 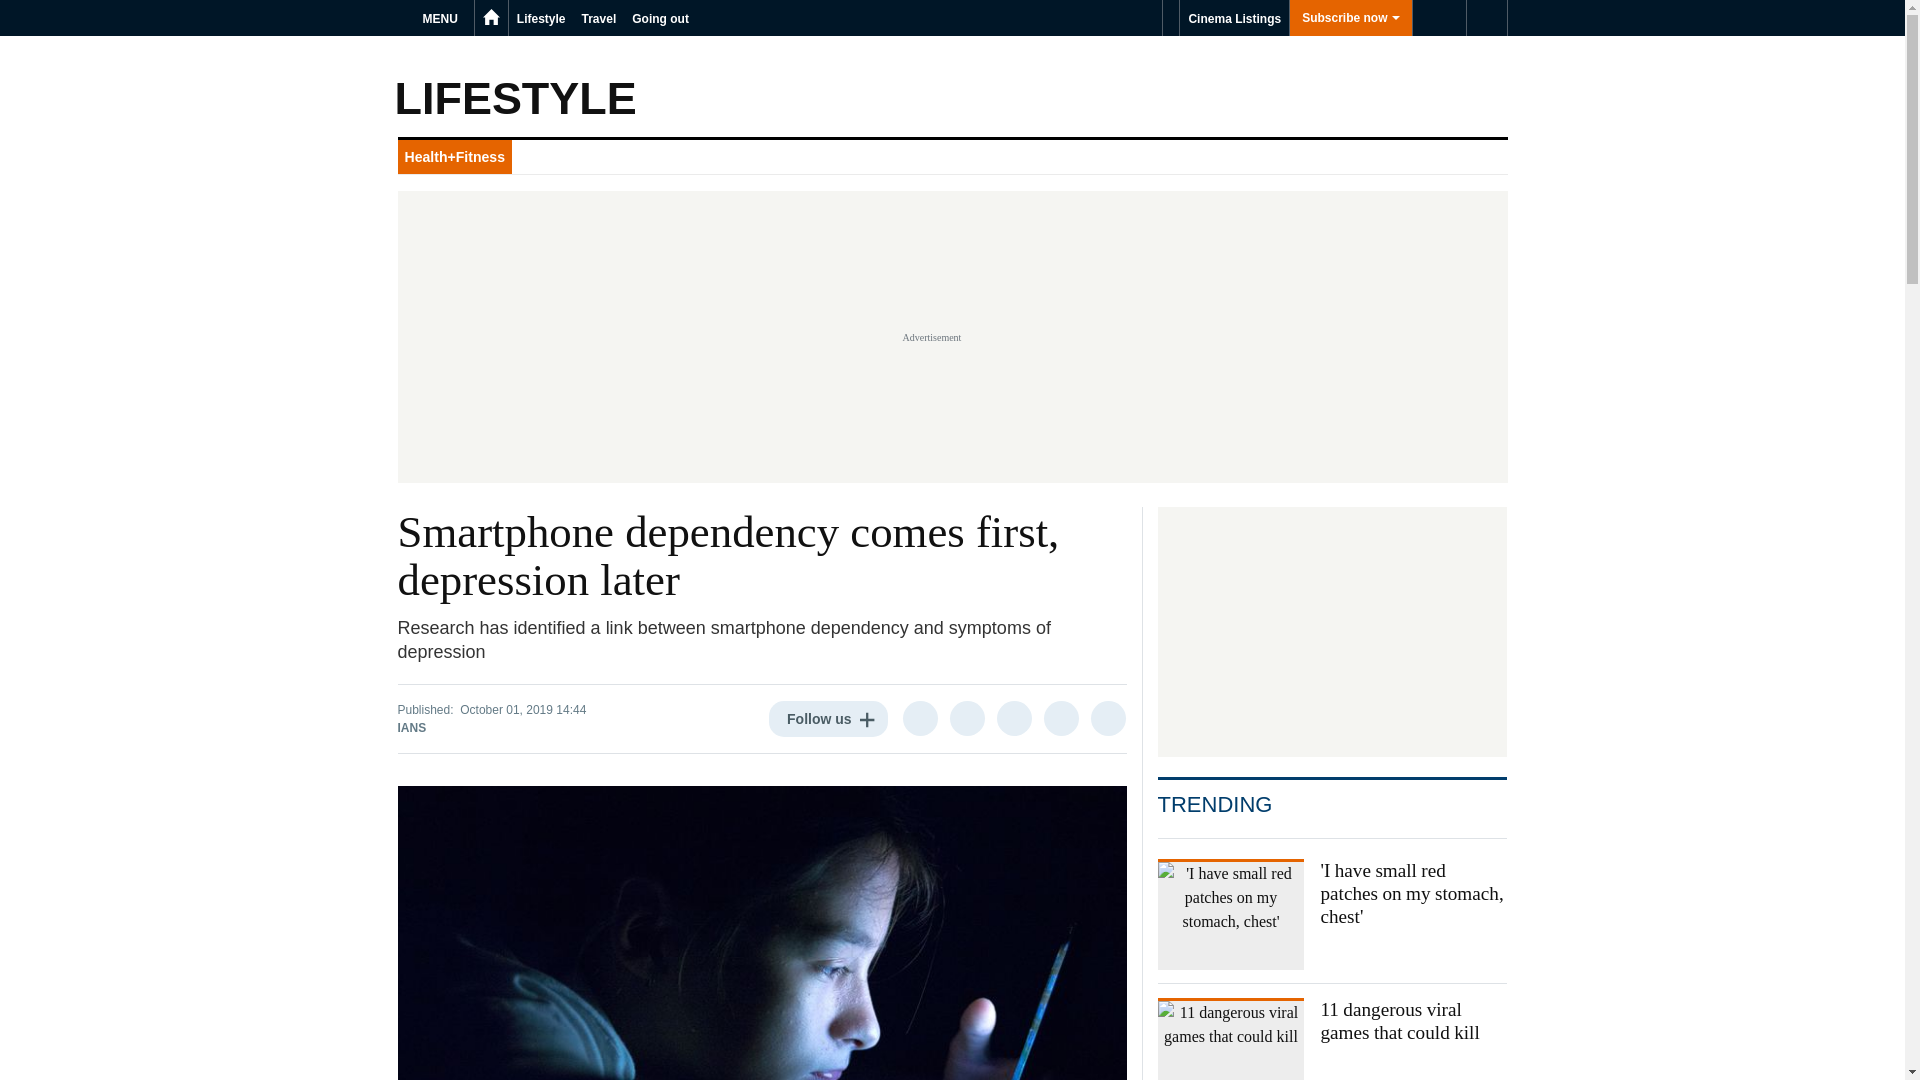 What do you see at coordinates (541, 18) in the screenshot?
I see `Lifestyle` at bounding box center [541, 18].